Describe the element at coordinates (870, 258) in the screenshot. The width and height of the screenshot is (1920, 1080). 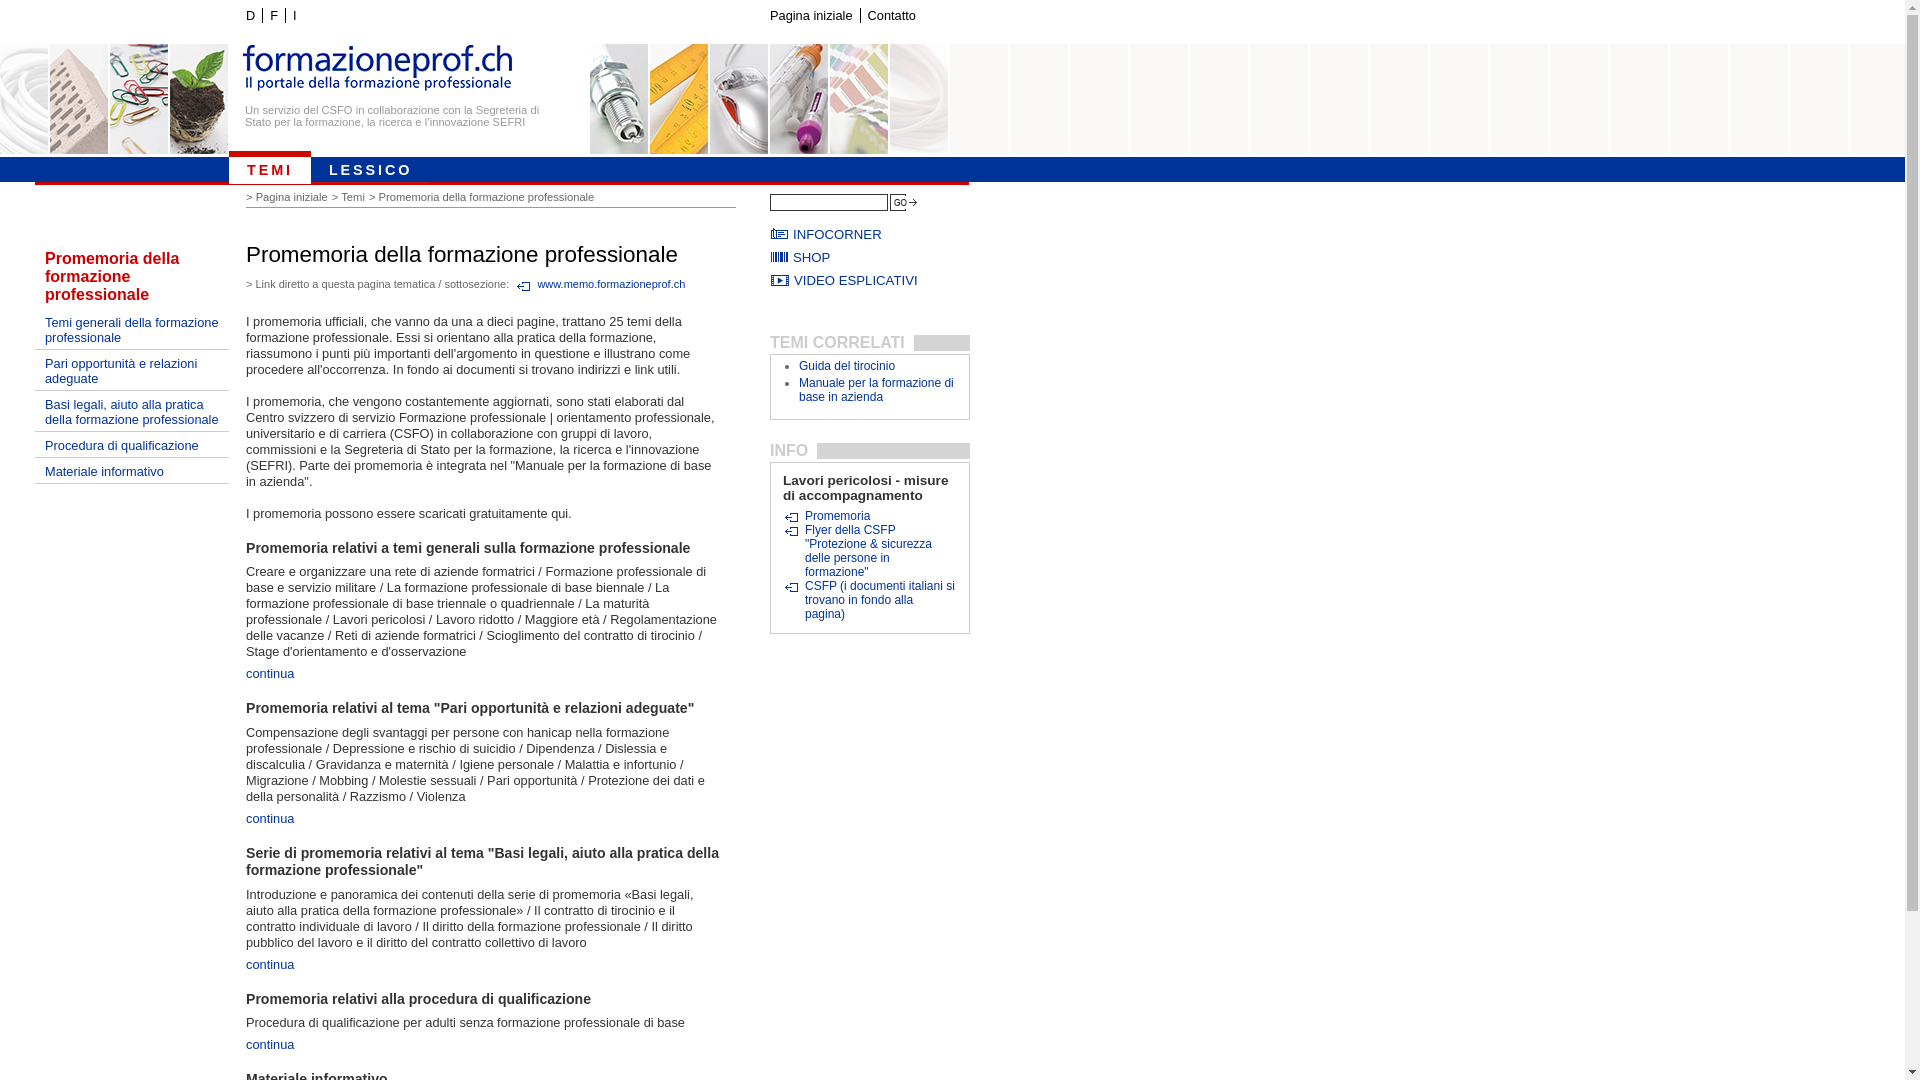
I see `SHOP` at that location.